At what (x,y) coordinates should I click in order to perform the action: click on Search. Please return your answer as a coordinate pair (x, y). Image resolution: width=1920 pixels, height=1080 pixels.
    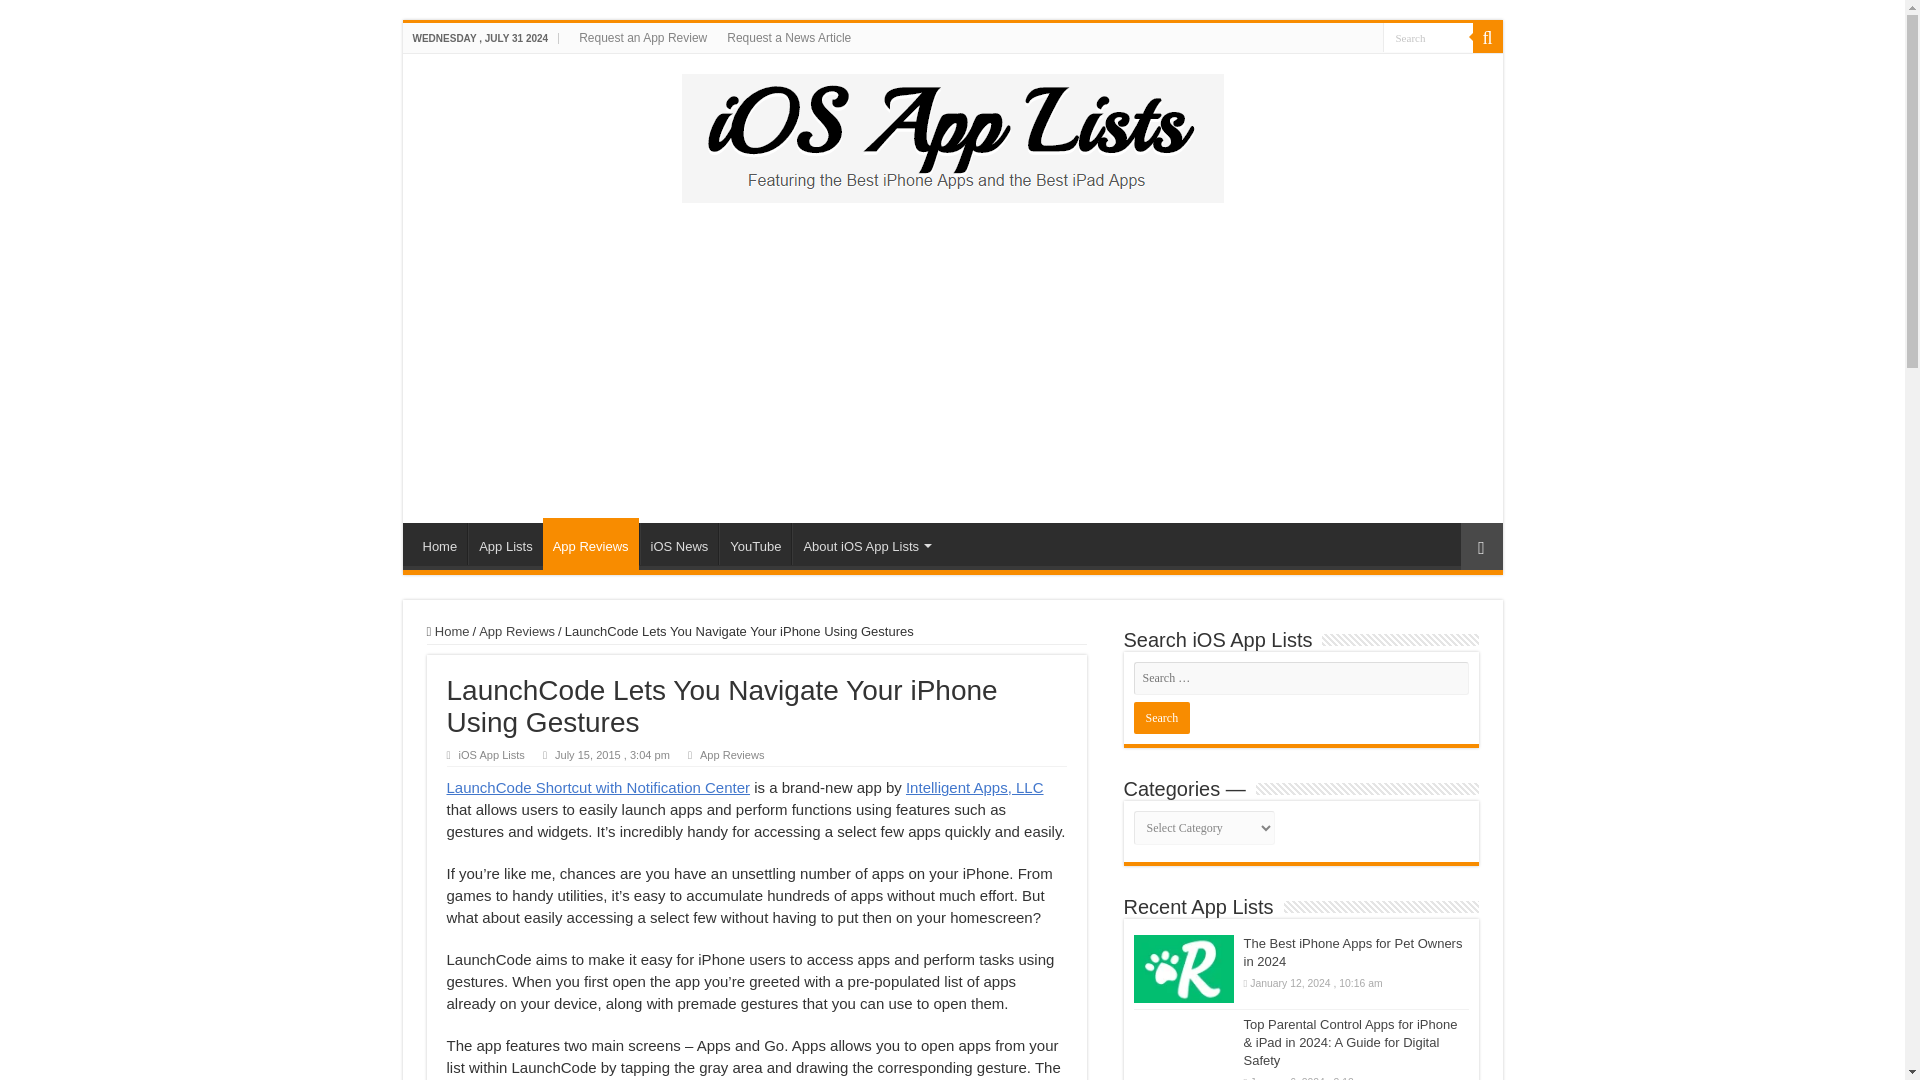
    Looking at the image, I should click on (1486, 37).